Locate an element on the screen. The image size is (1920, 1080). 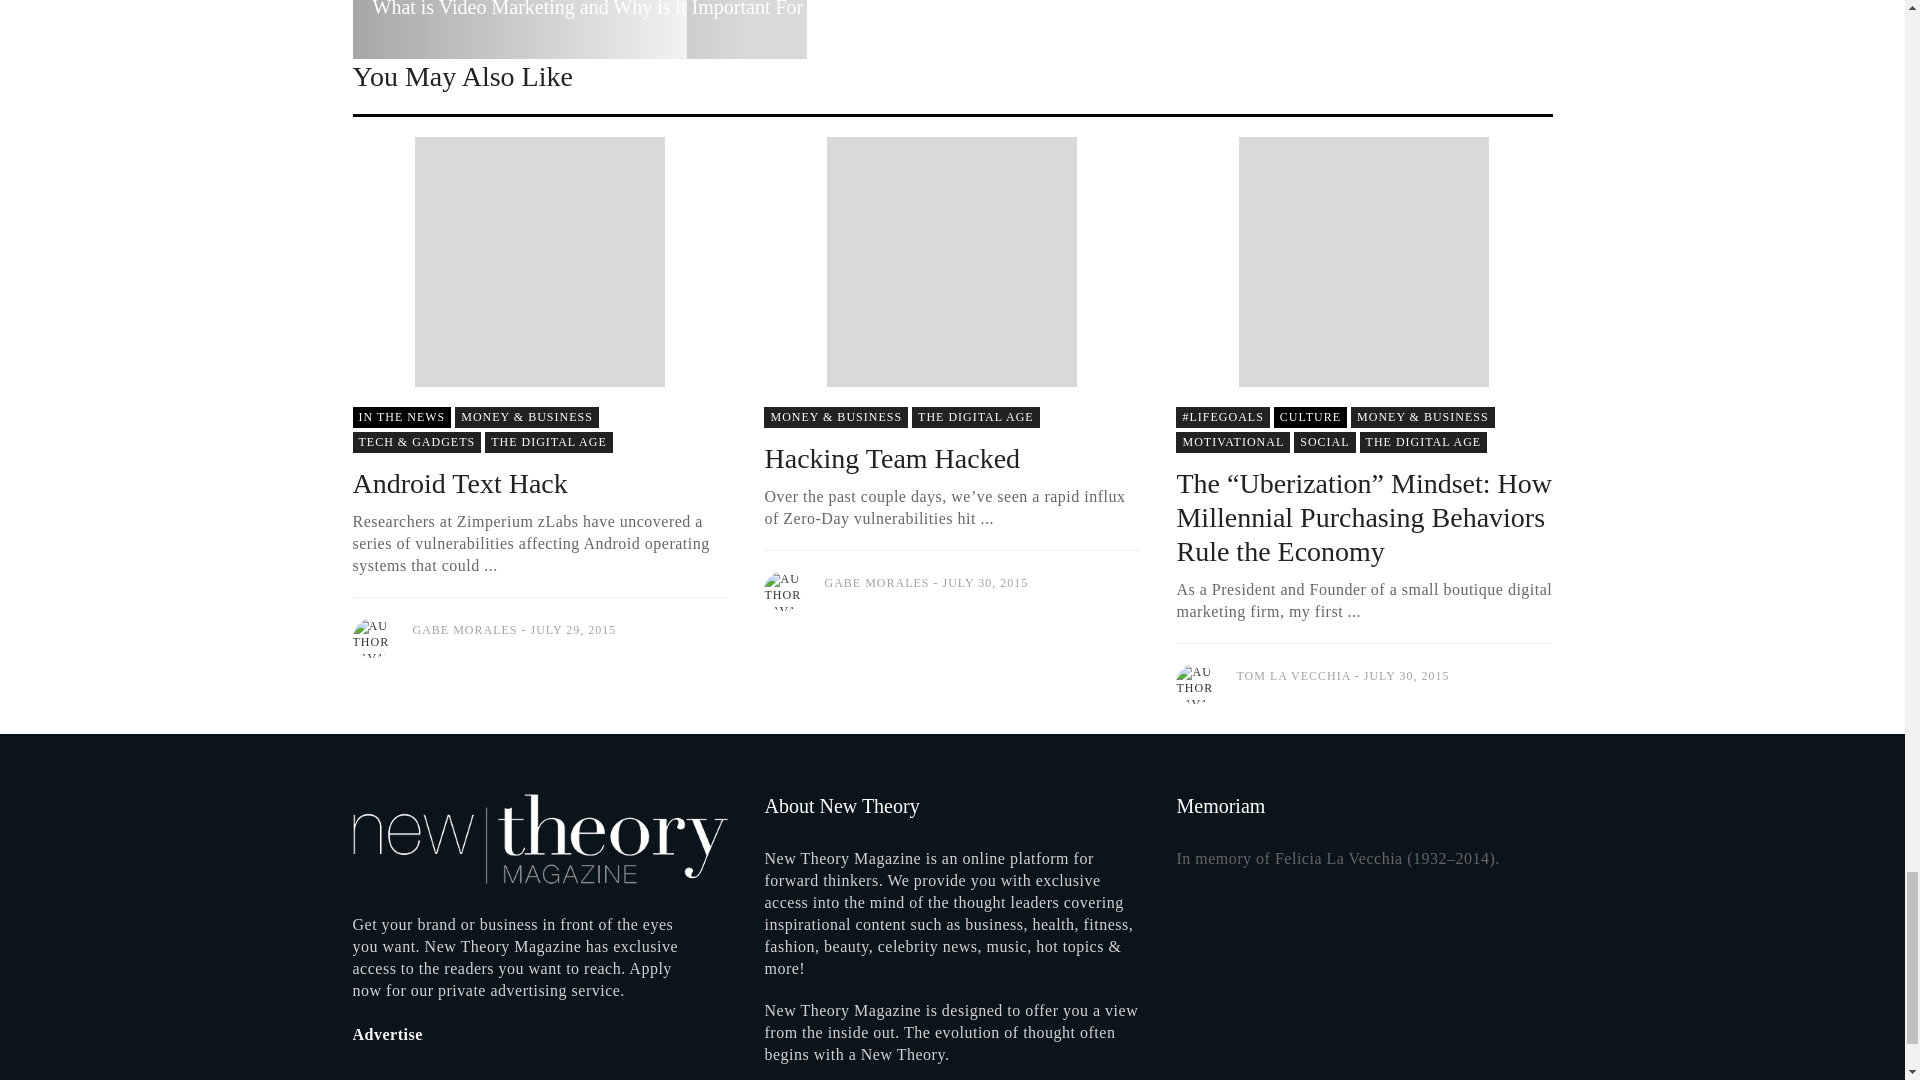
View all posts in 158 is located at coordinates (1310, 417).